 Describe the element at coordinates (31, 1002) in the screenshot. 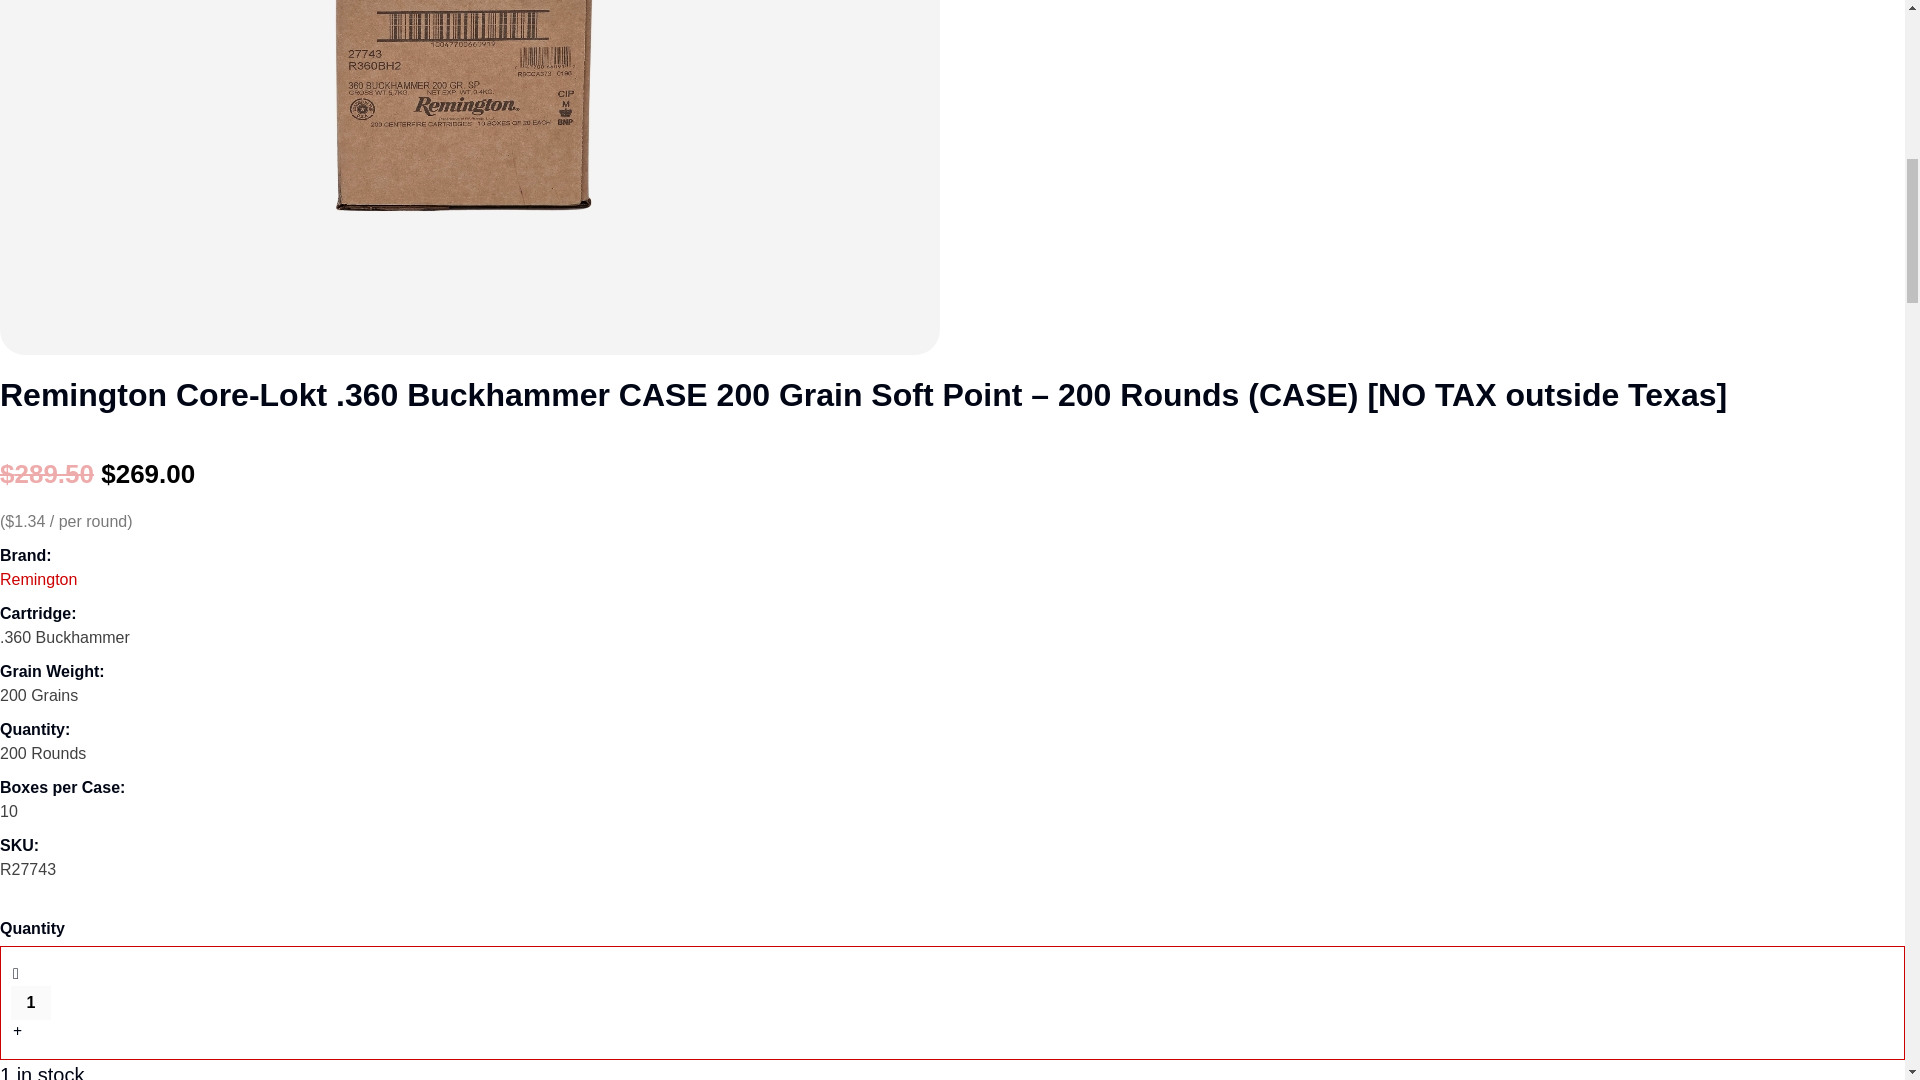

I see `1` at that location.